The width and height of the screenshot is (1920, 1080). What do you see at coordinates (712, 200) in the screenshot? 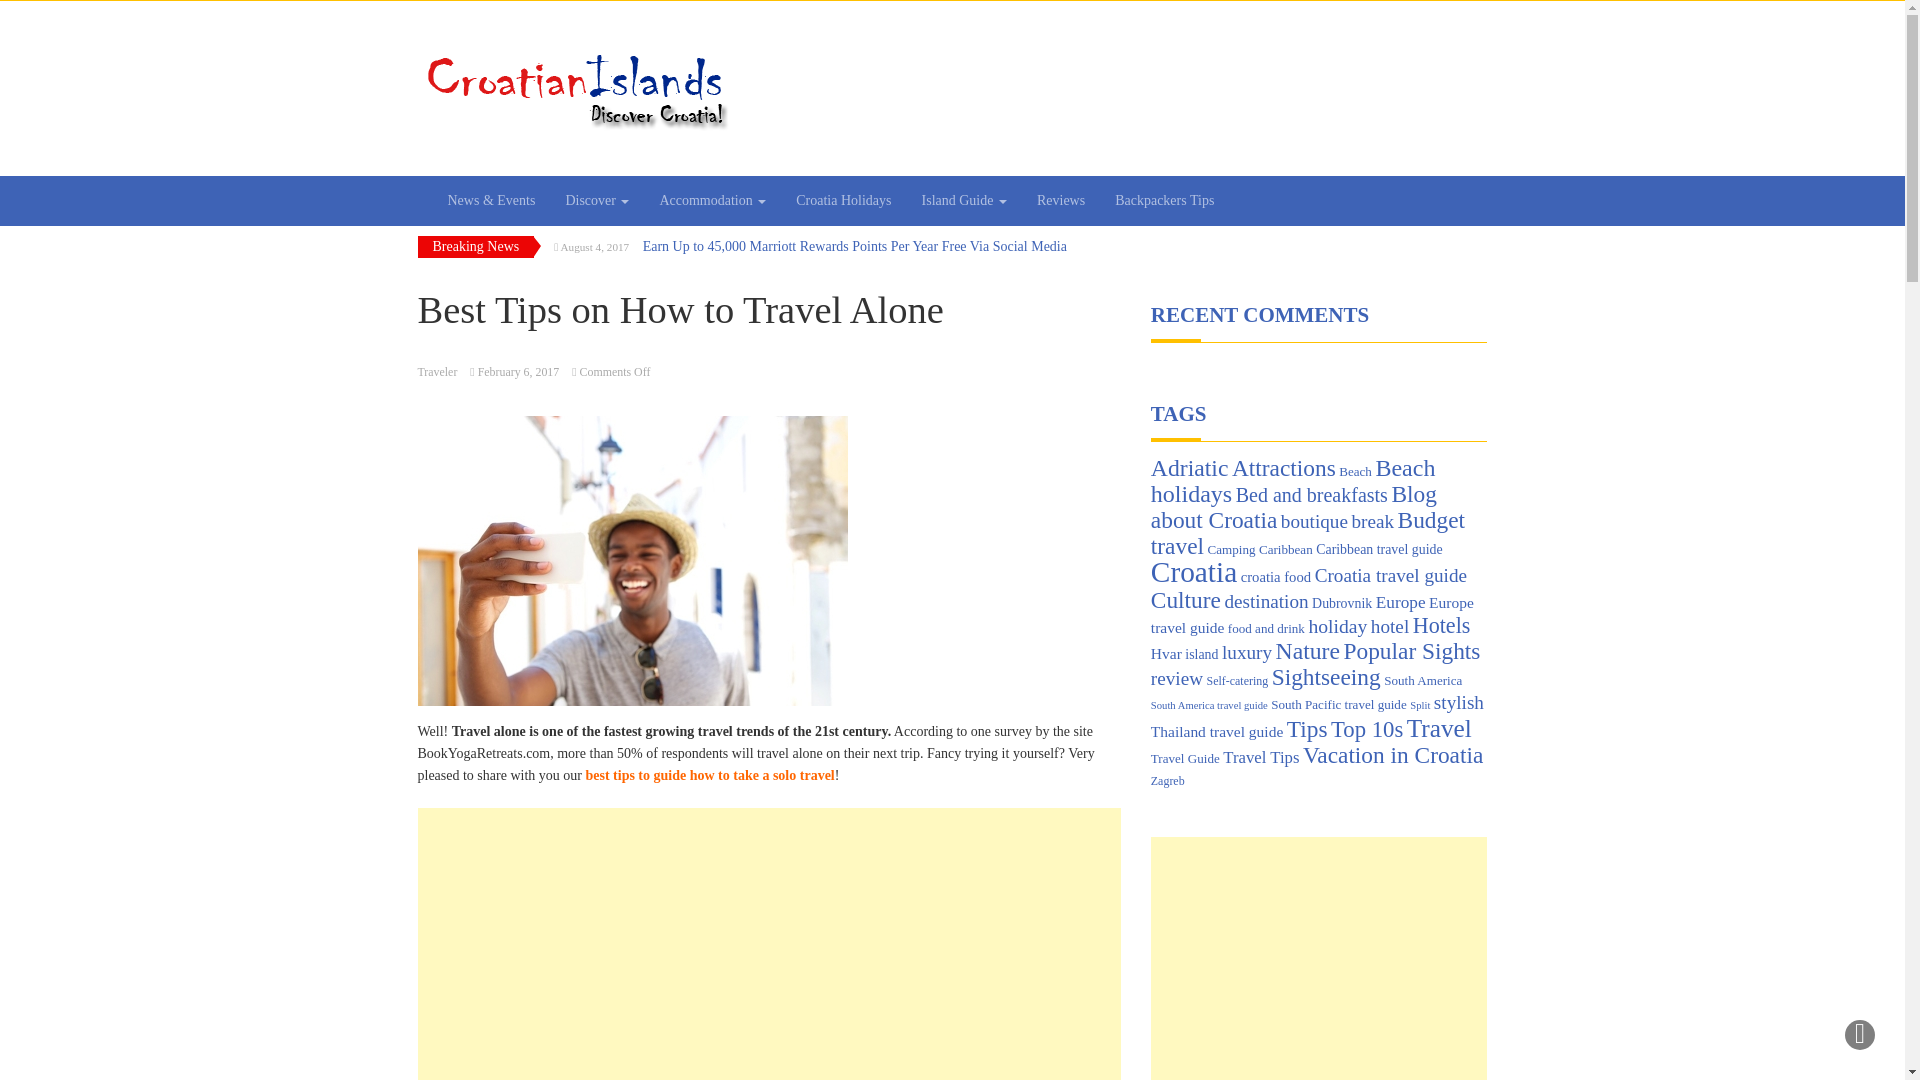
I see `Accommodation` at bounding box center [712, 200].